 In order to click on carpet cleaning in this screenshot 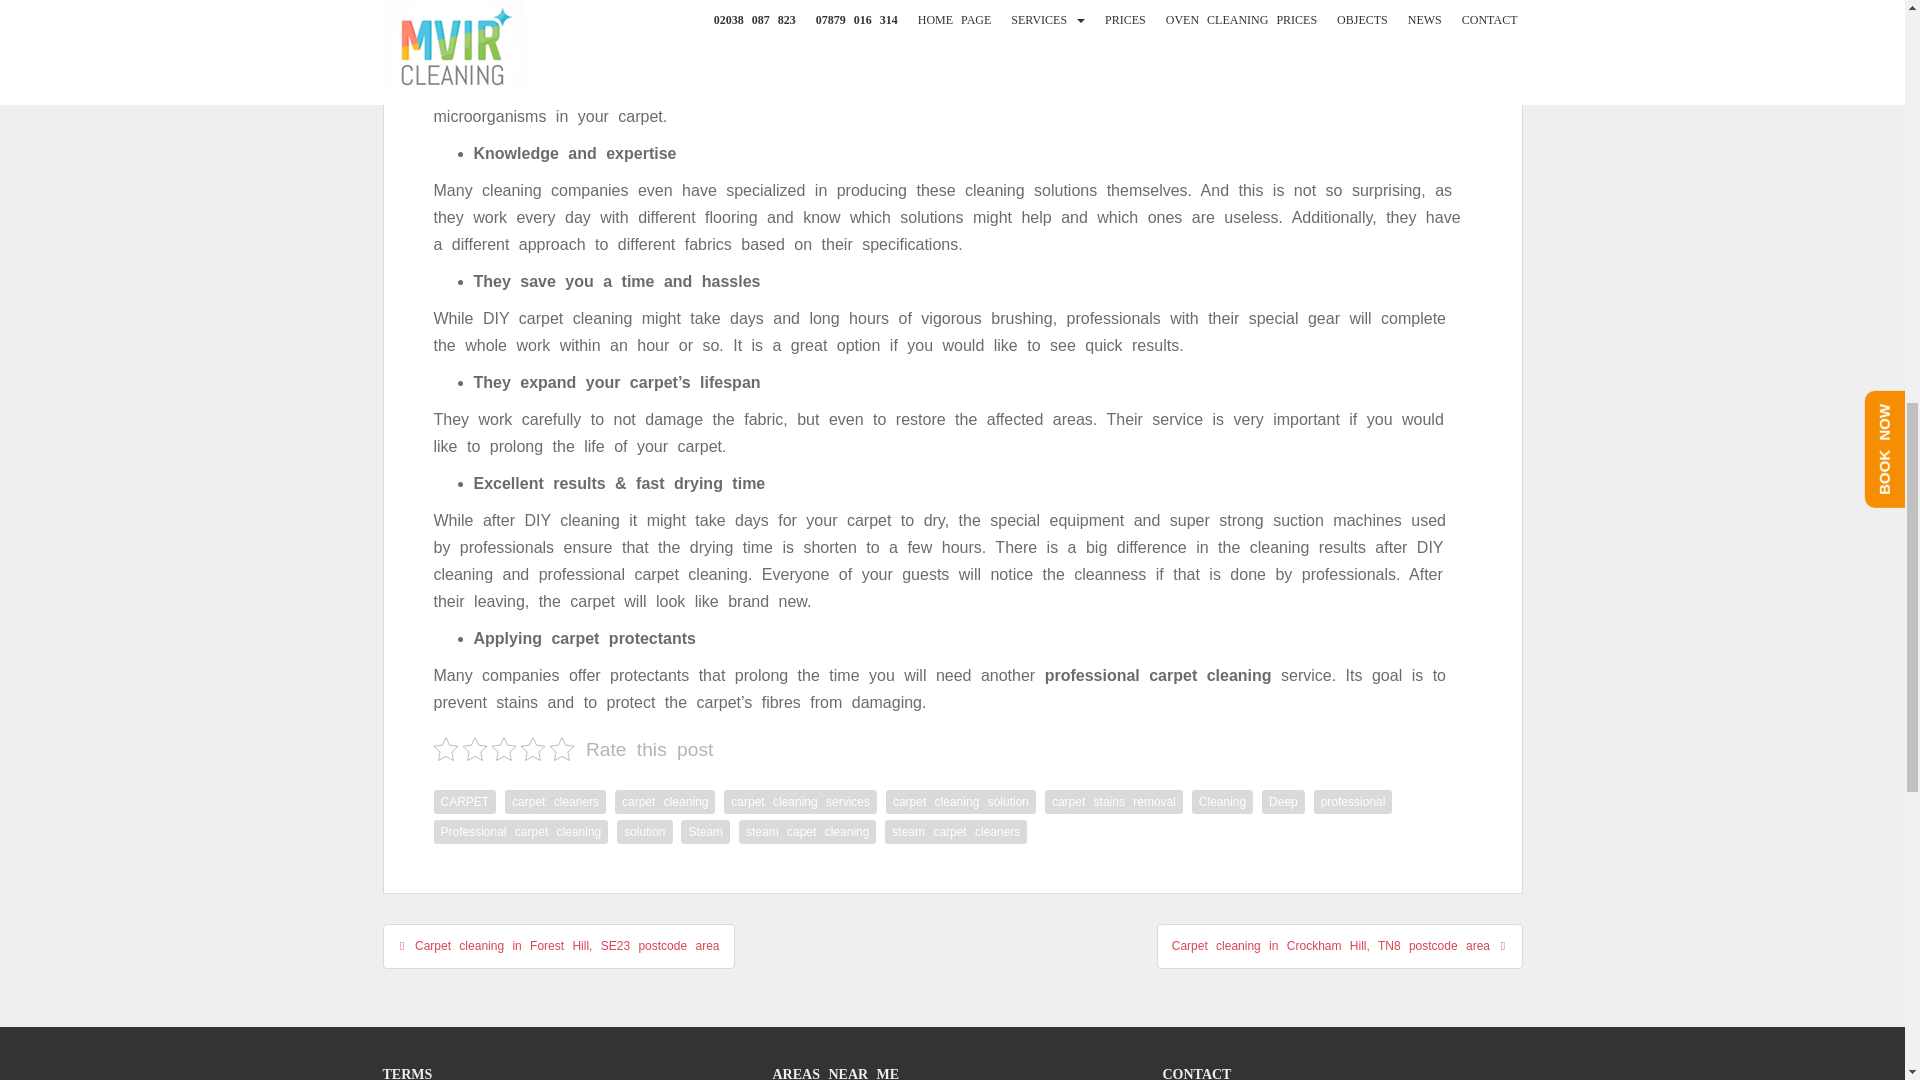, I will do `click(664, 802)`.